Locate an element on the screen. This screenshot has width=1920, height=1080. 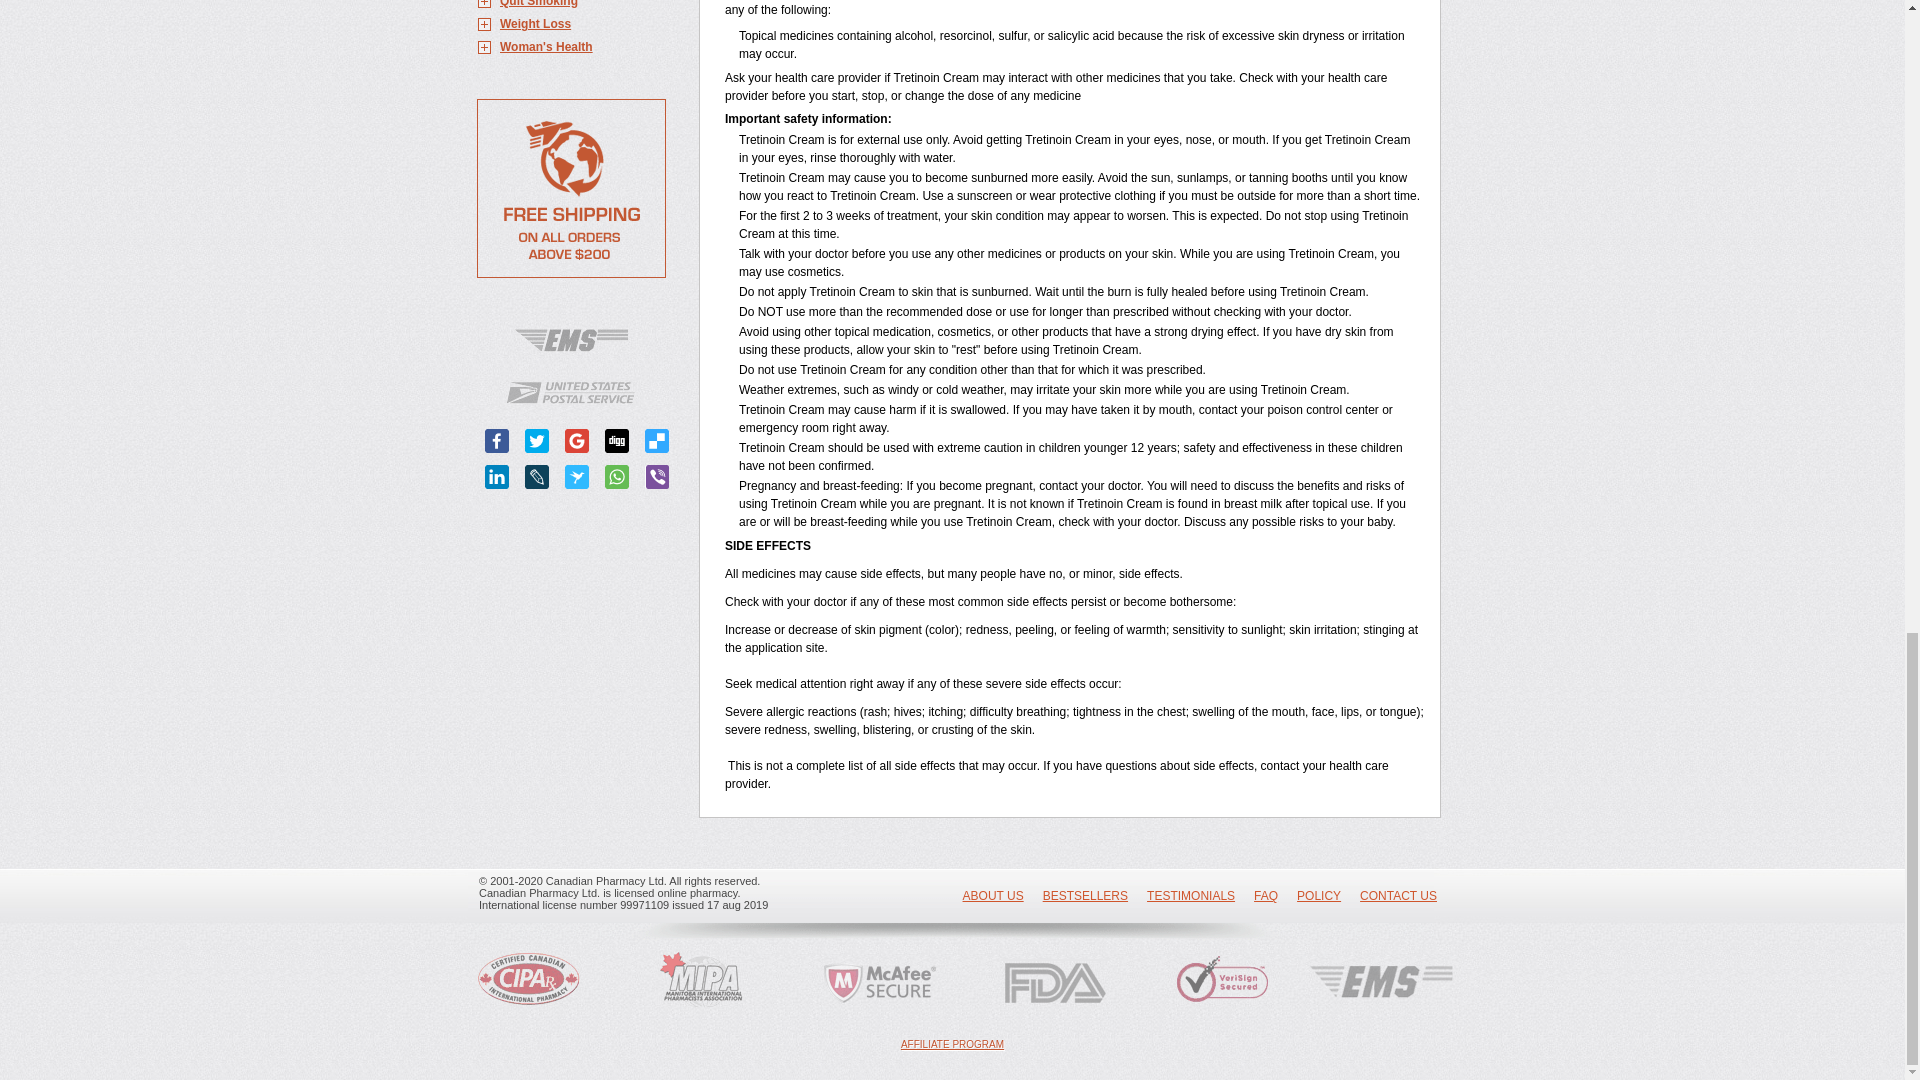
LinkedIn is located at coordinates (496, 477).